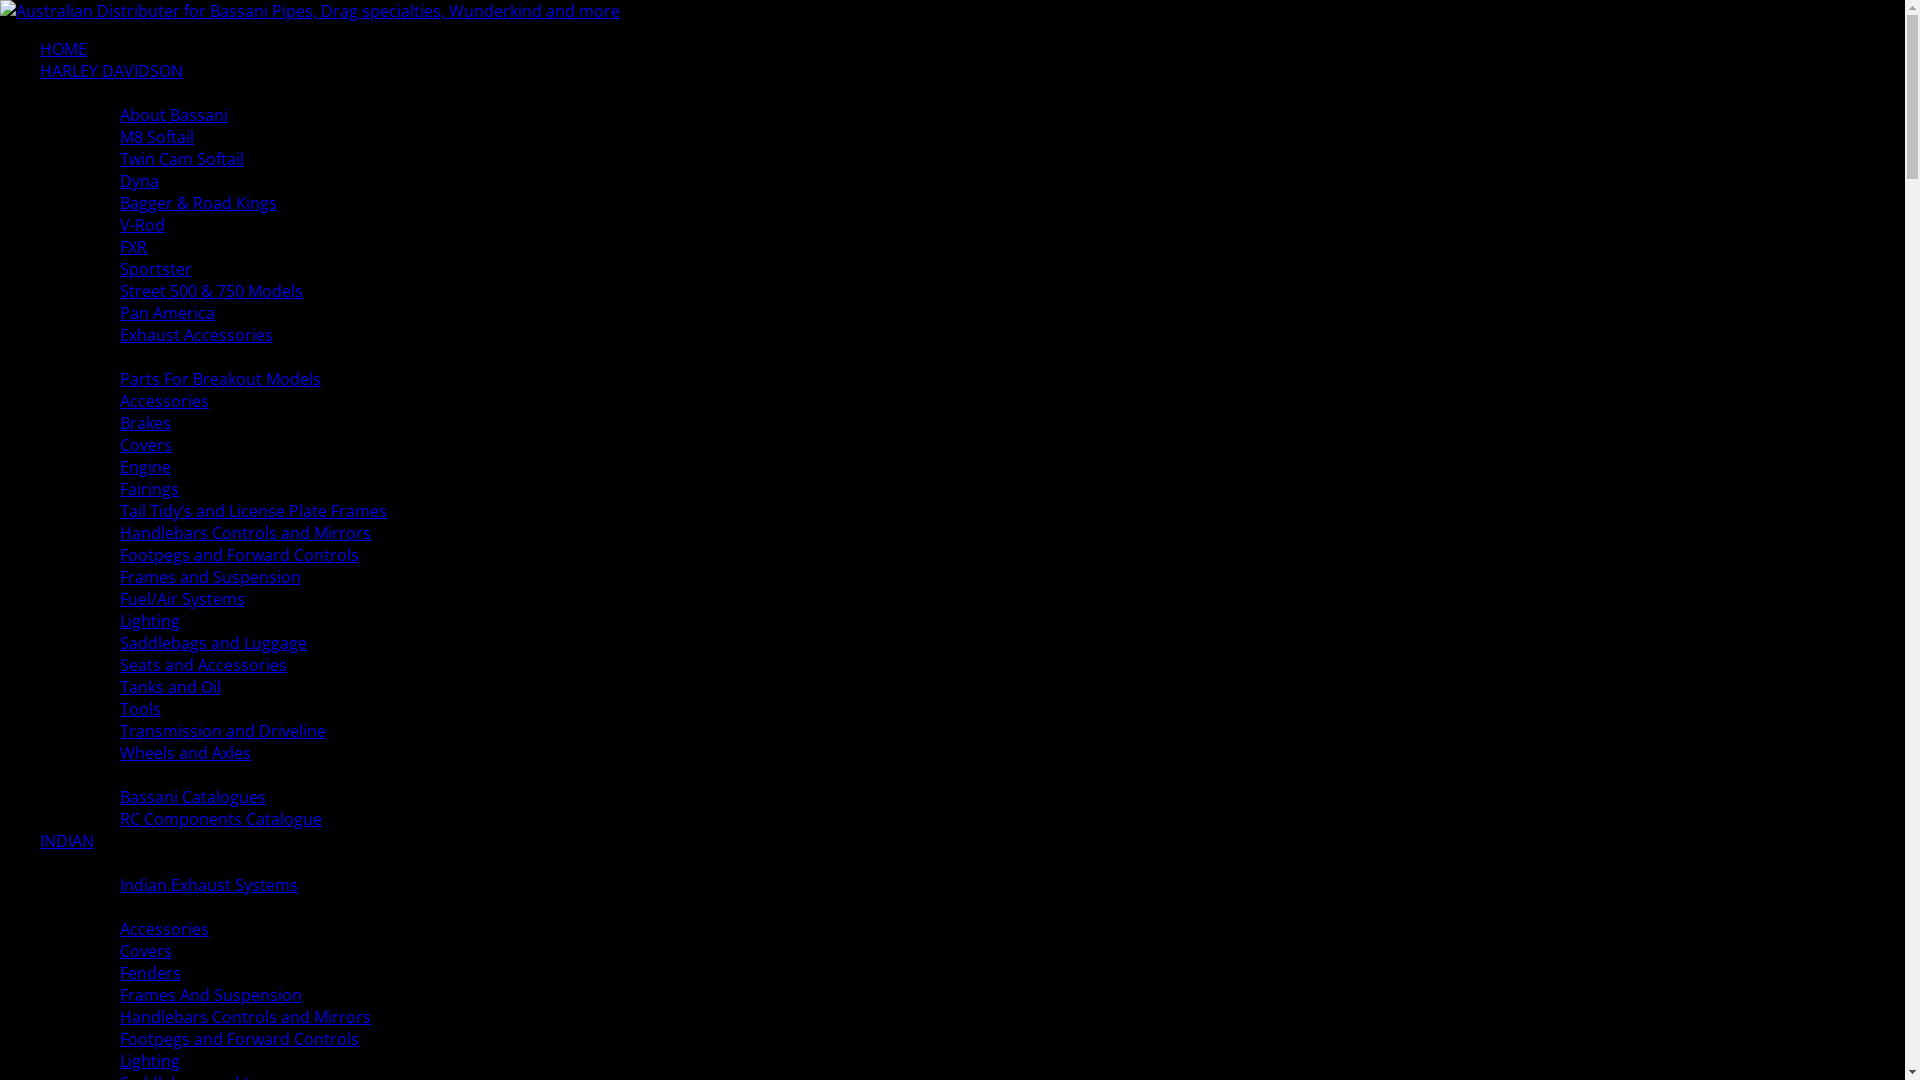 This screenshot has height=1080, width=1920. I want to click on INDIAN, so click(67, 841).